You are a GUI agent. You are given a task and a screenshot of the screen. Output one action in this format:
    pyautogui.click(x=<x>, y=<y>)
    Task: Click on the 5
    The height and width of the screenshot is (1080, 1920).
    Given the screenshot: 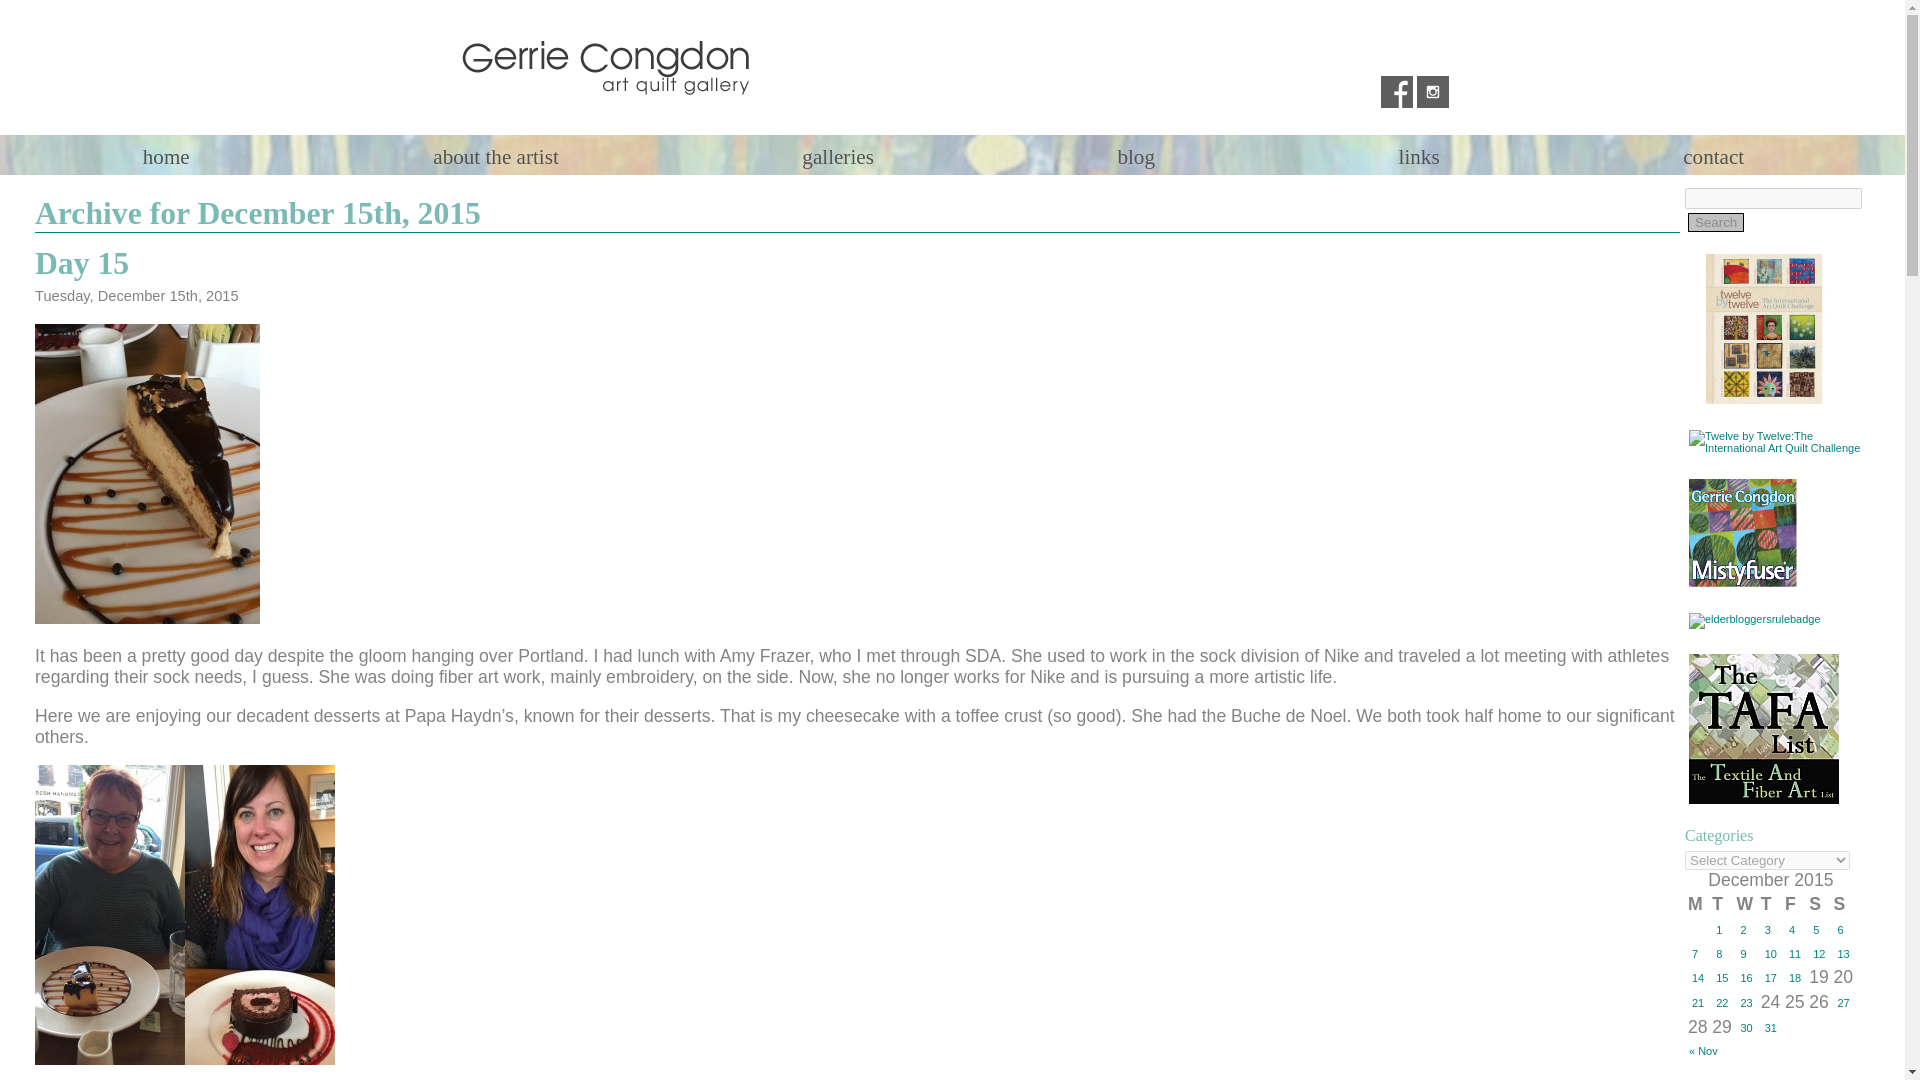 What is the action you would take?
    pyautogui.click(x=1818, y=929)
    